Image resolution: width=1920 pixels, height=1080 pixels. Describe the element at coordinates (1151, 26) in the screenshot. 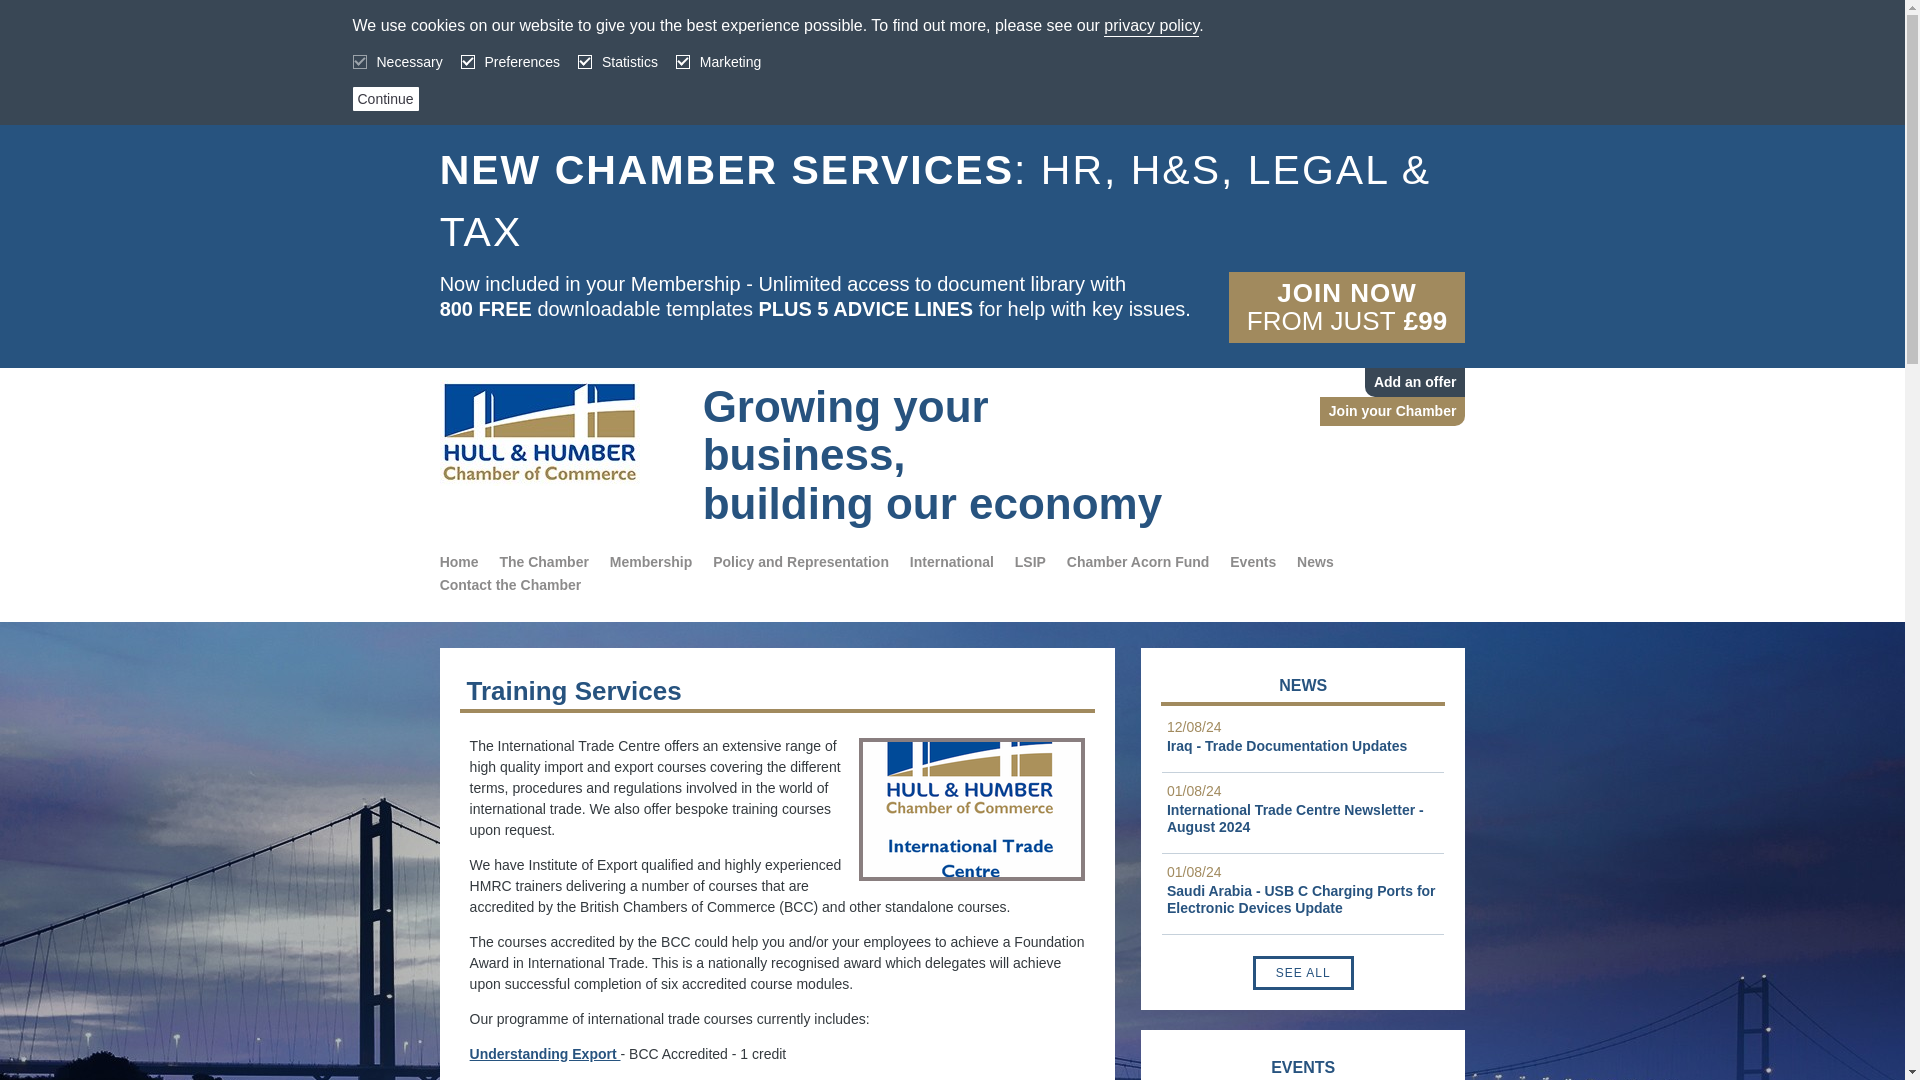

I see `privacy policy` at that location.